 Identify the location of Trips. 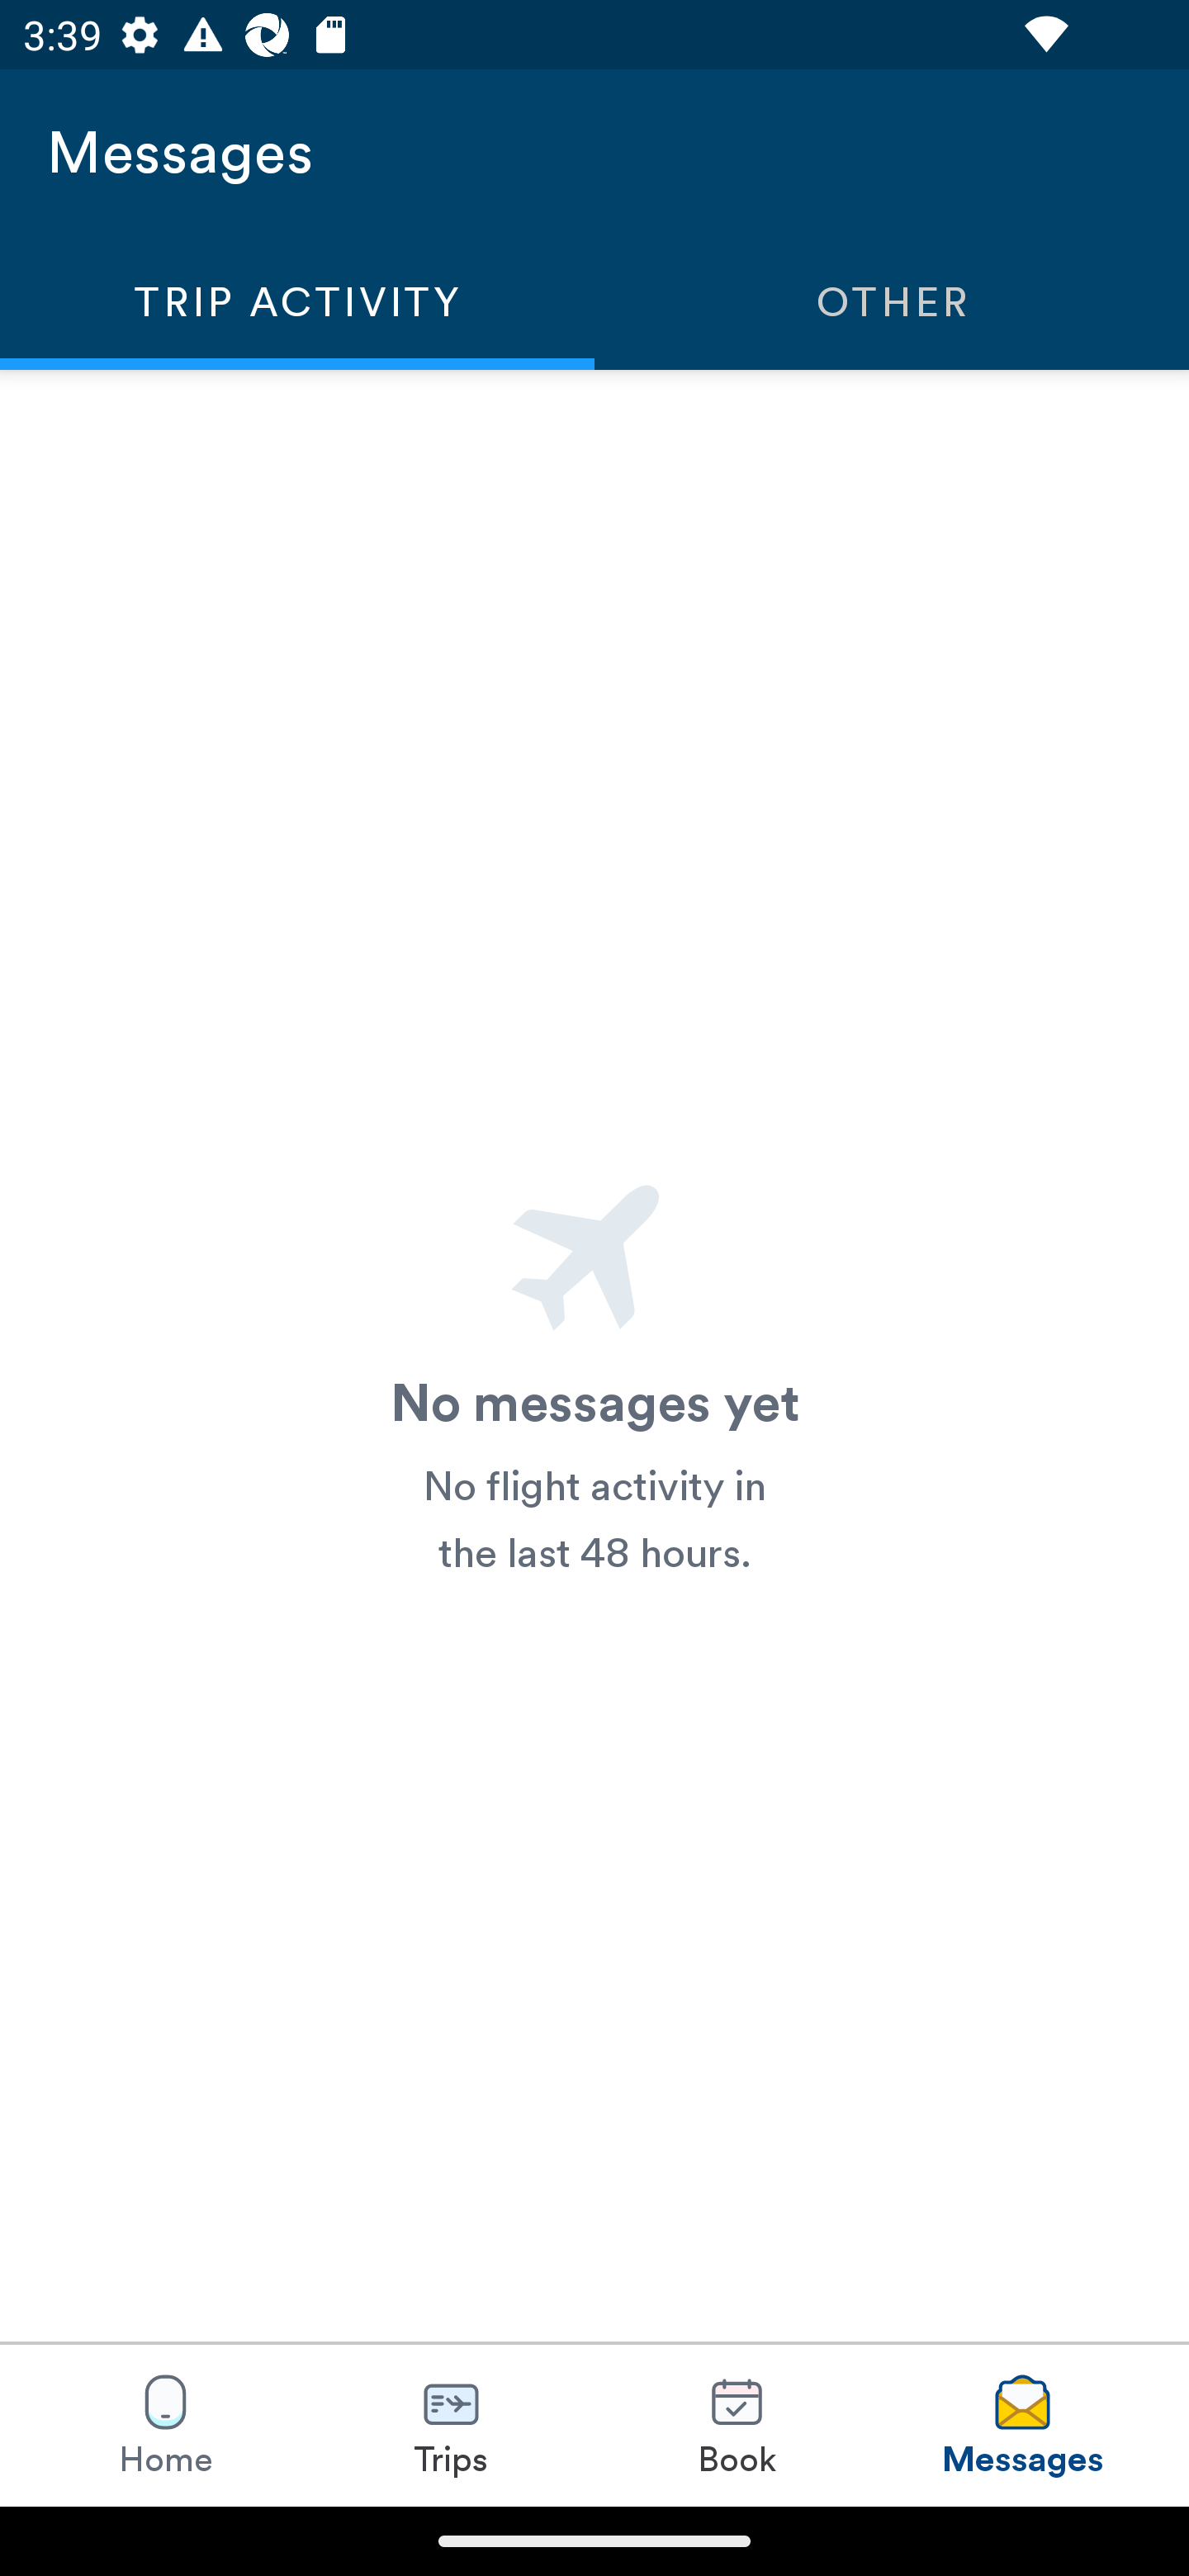
(452, 2425).